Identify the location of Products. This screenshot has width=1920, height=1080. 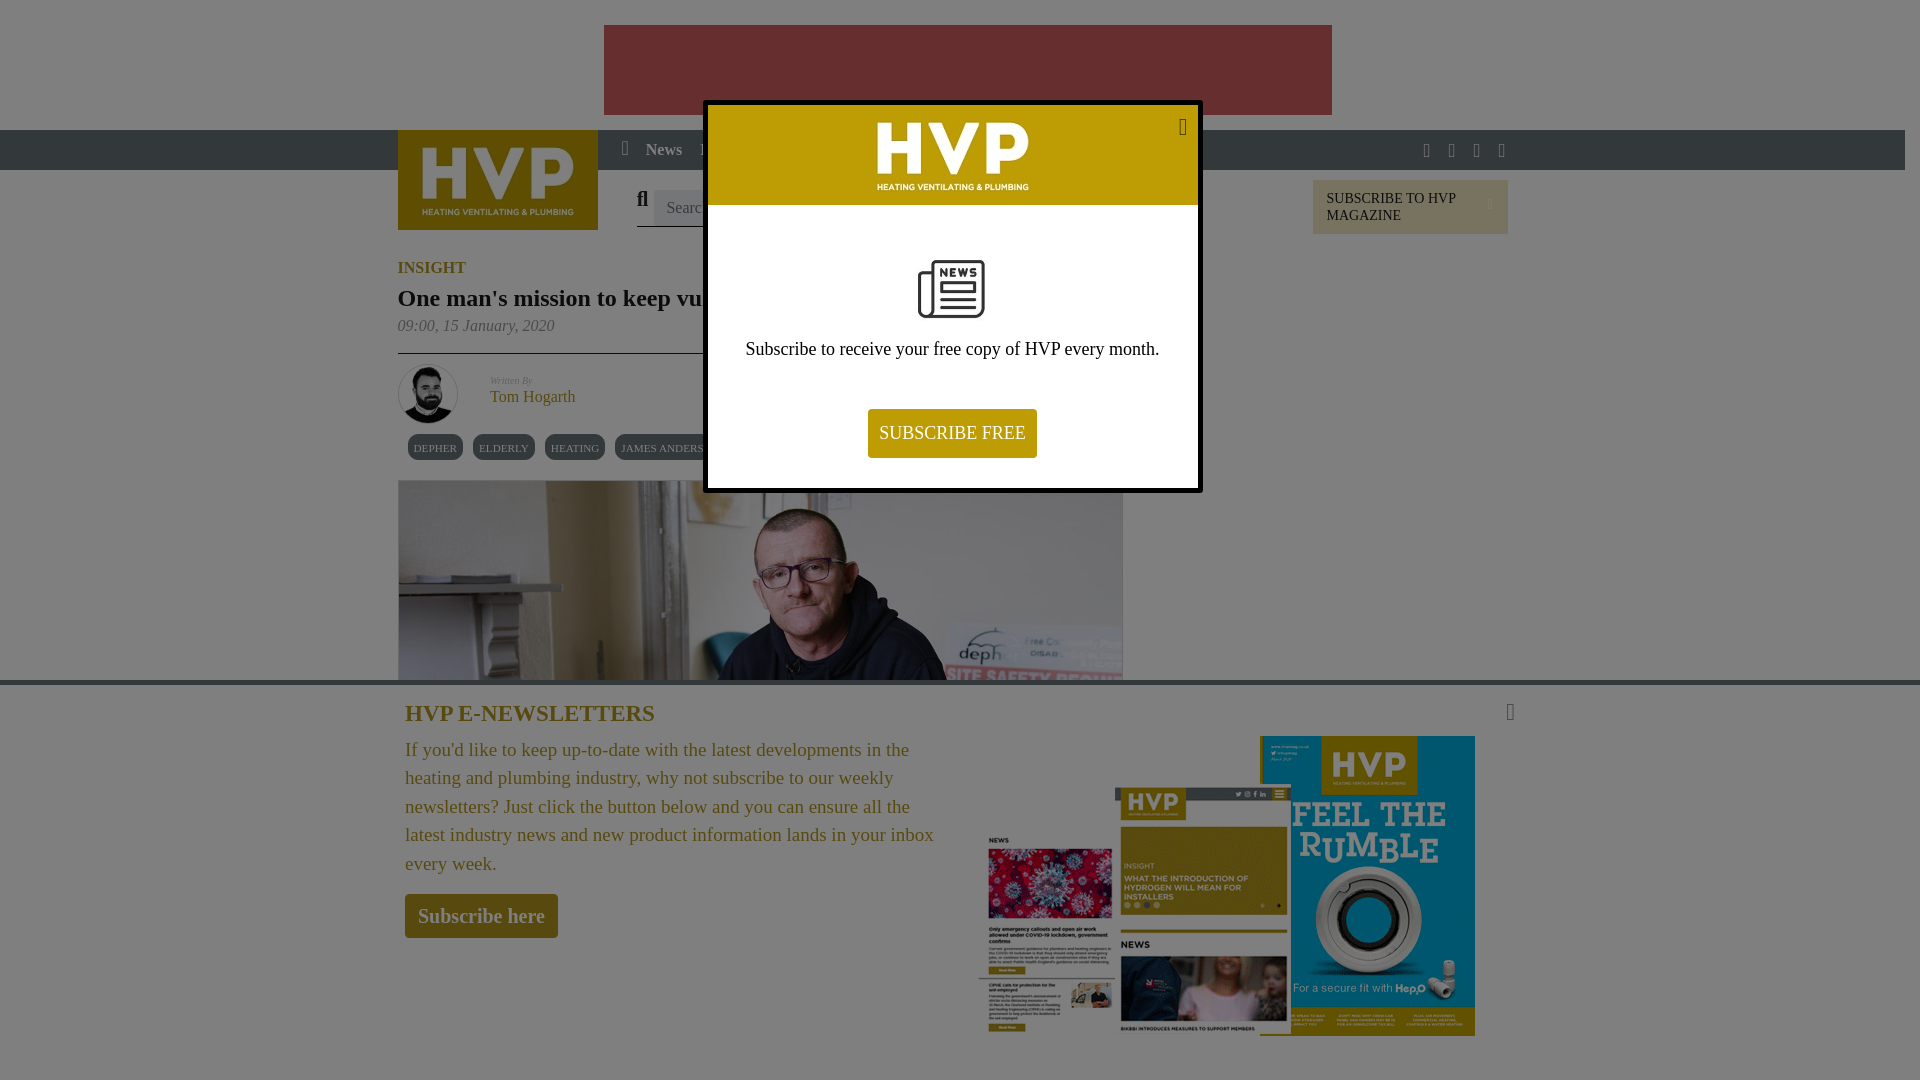
(738, 149).